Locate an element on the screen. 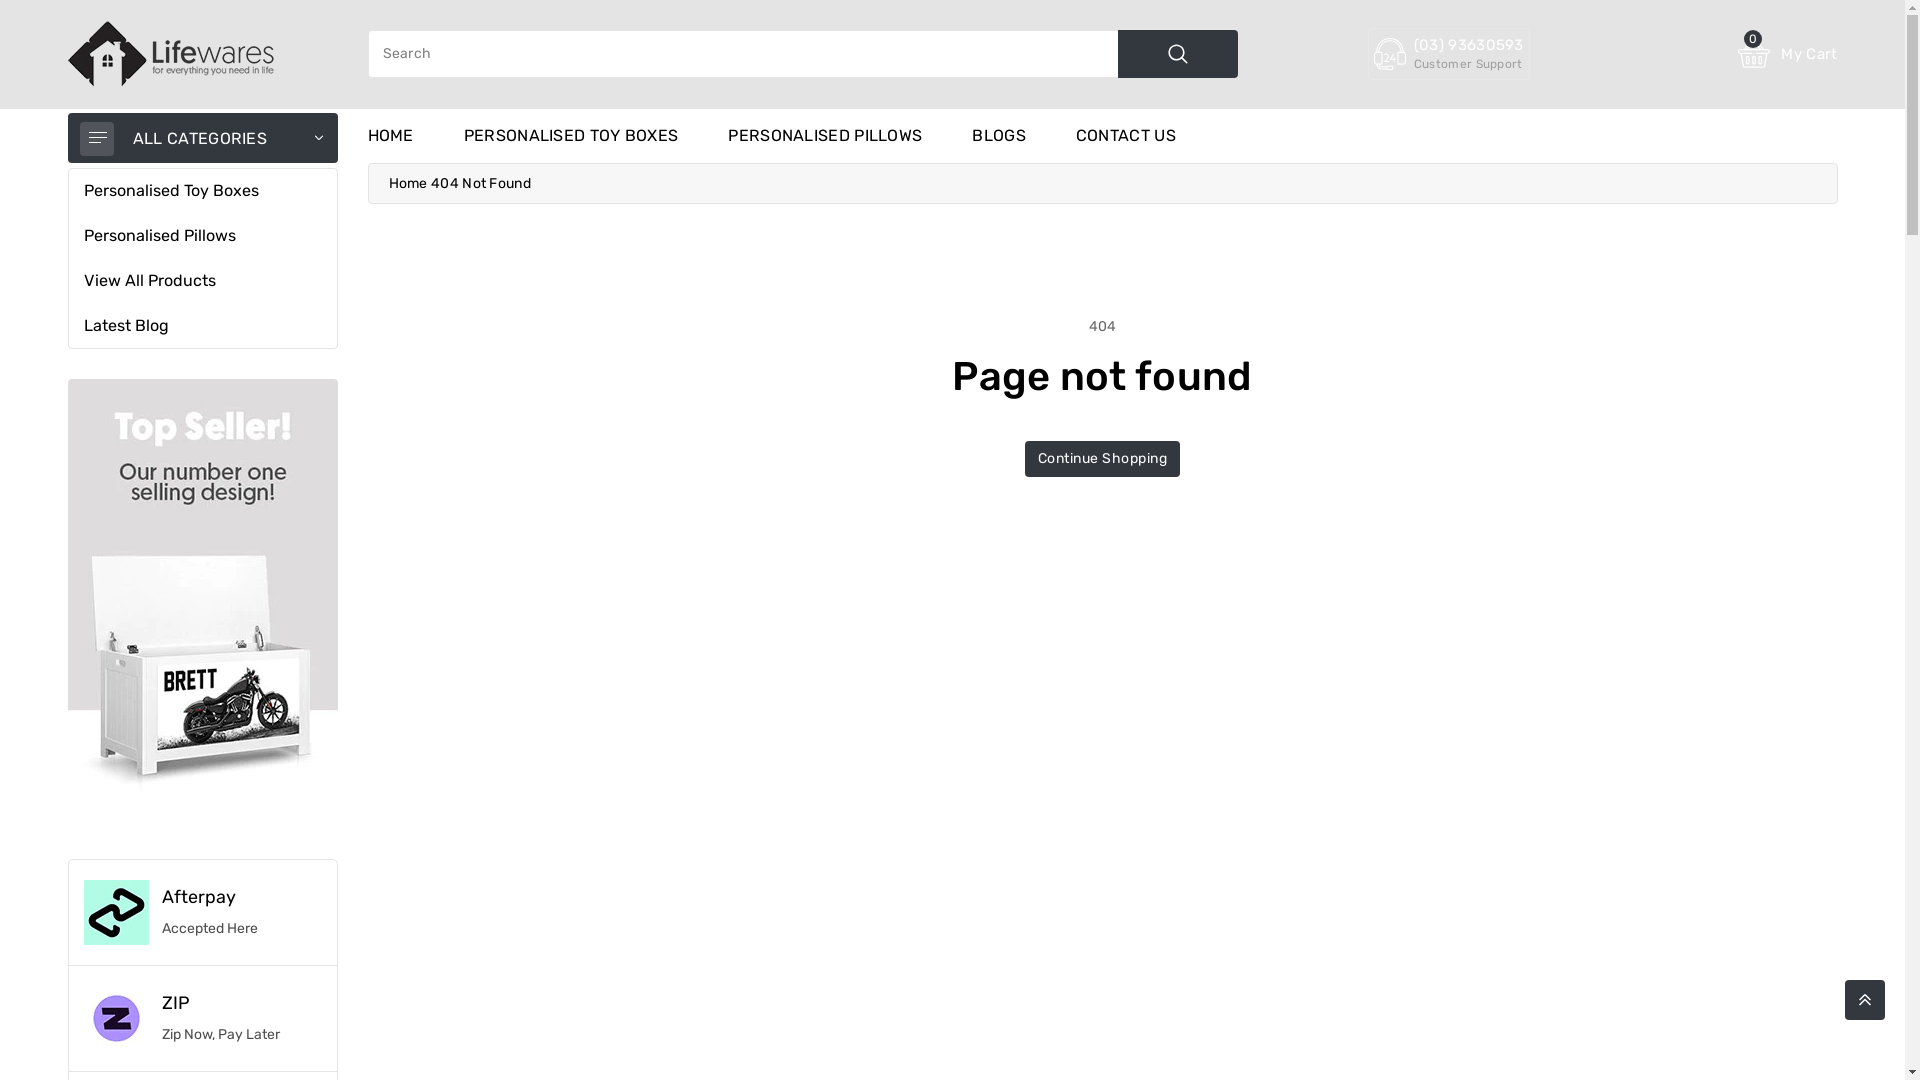 Image resolution: width=1920 pixels, height=1080 pixels. CONTACT US is located at coordinates (1126, 136).